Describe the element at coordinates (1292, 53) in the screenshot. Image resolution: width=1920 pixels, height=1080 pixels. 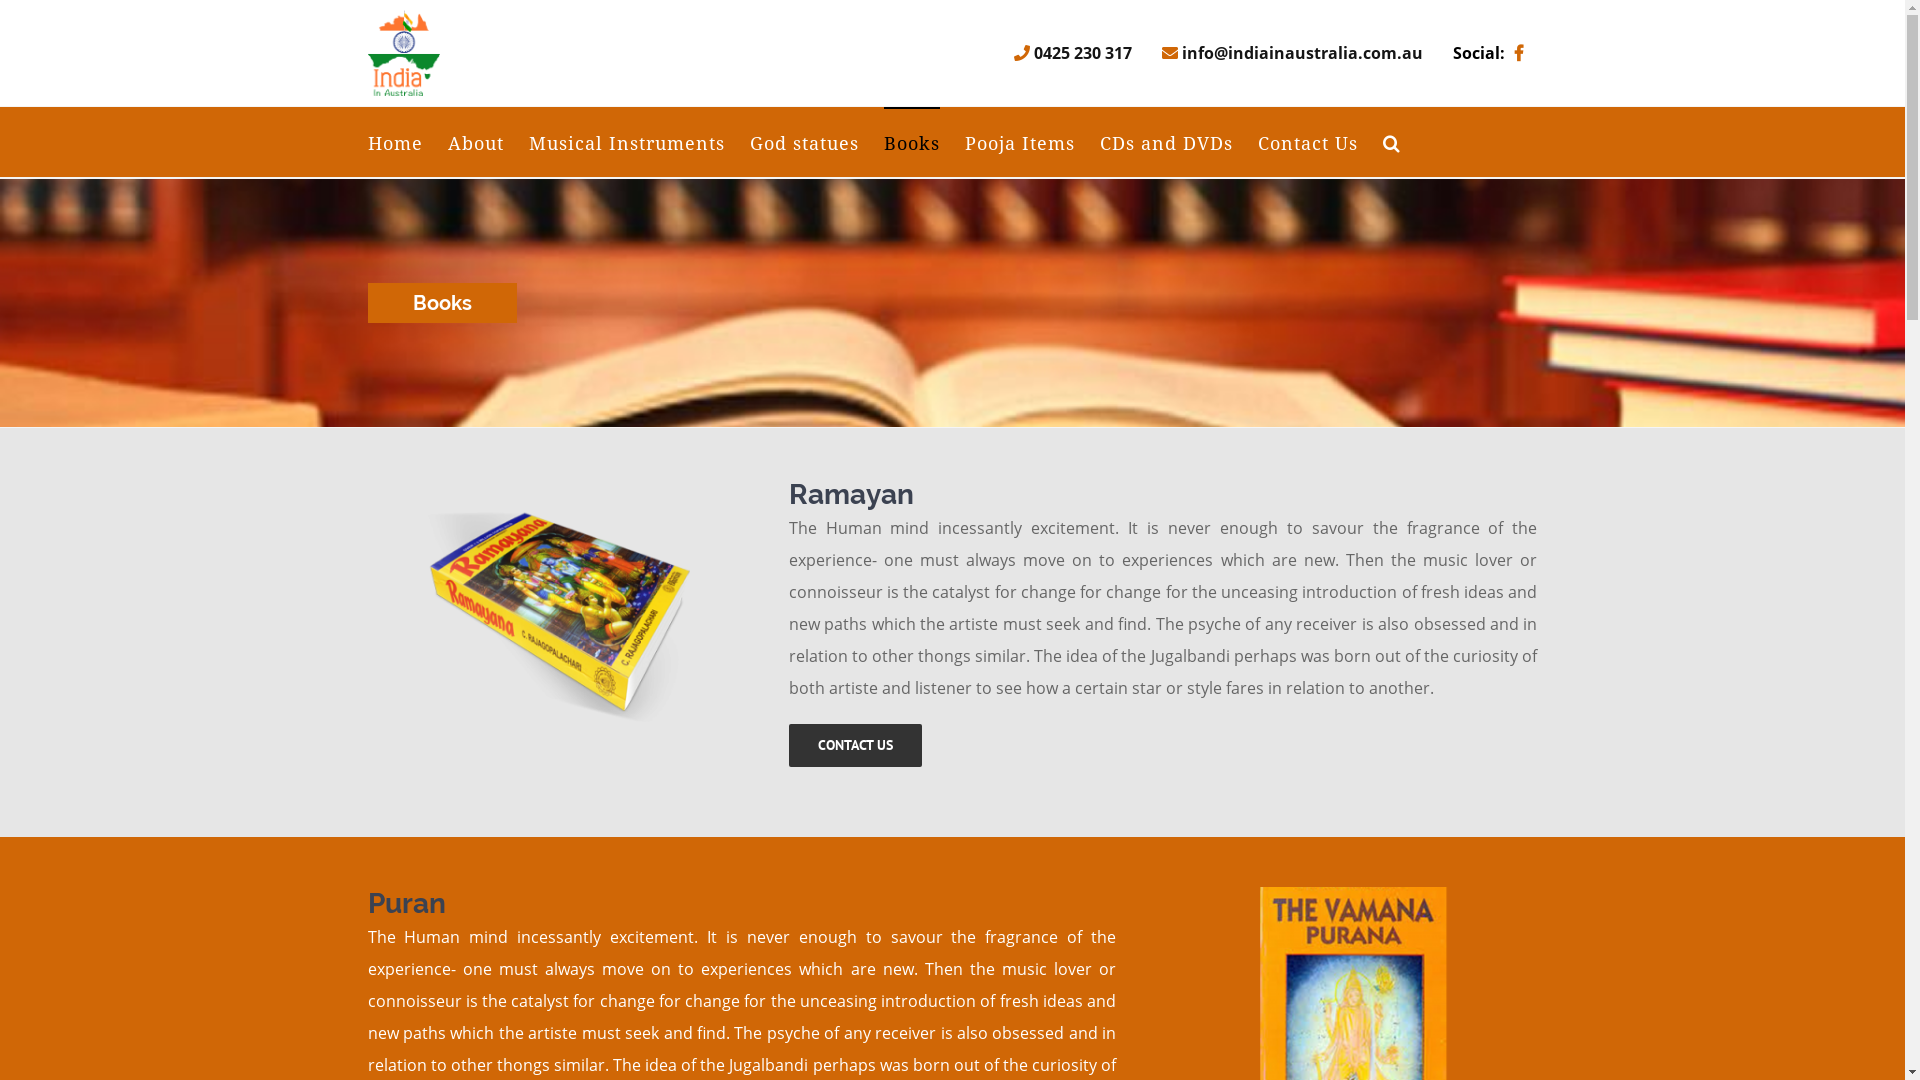
I see `info@indiainaustralia.com.au` at that location.